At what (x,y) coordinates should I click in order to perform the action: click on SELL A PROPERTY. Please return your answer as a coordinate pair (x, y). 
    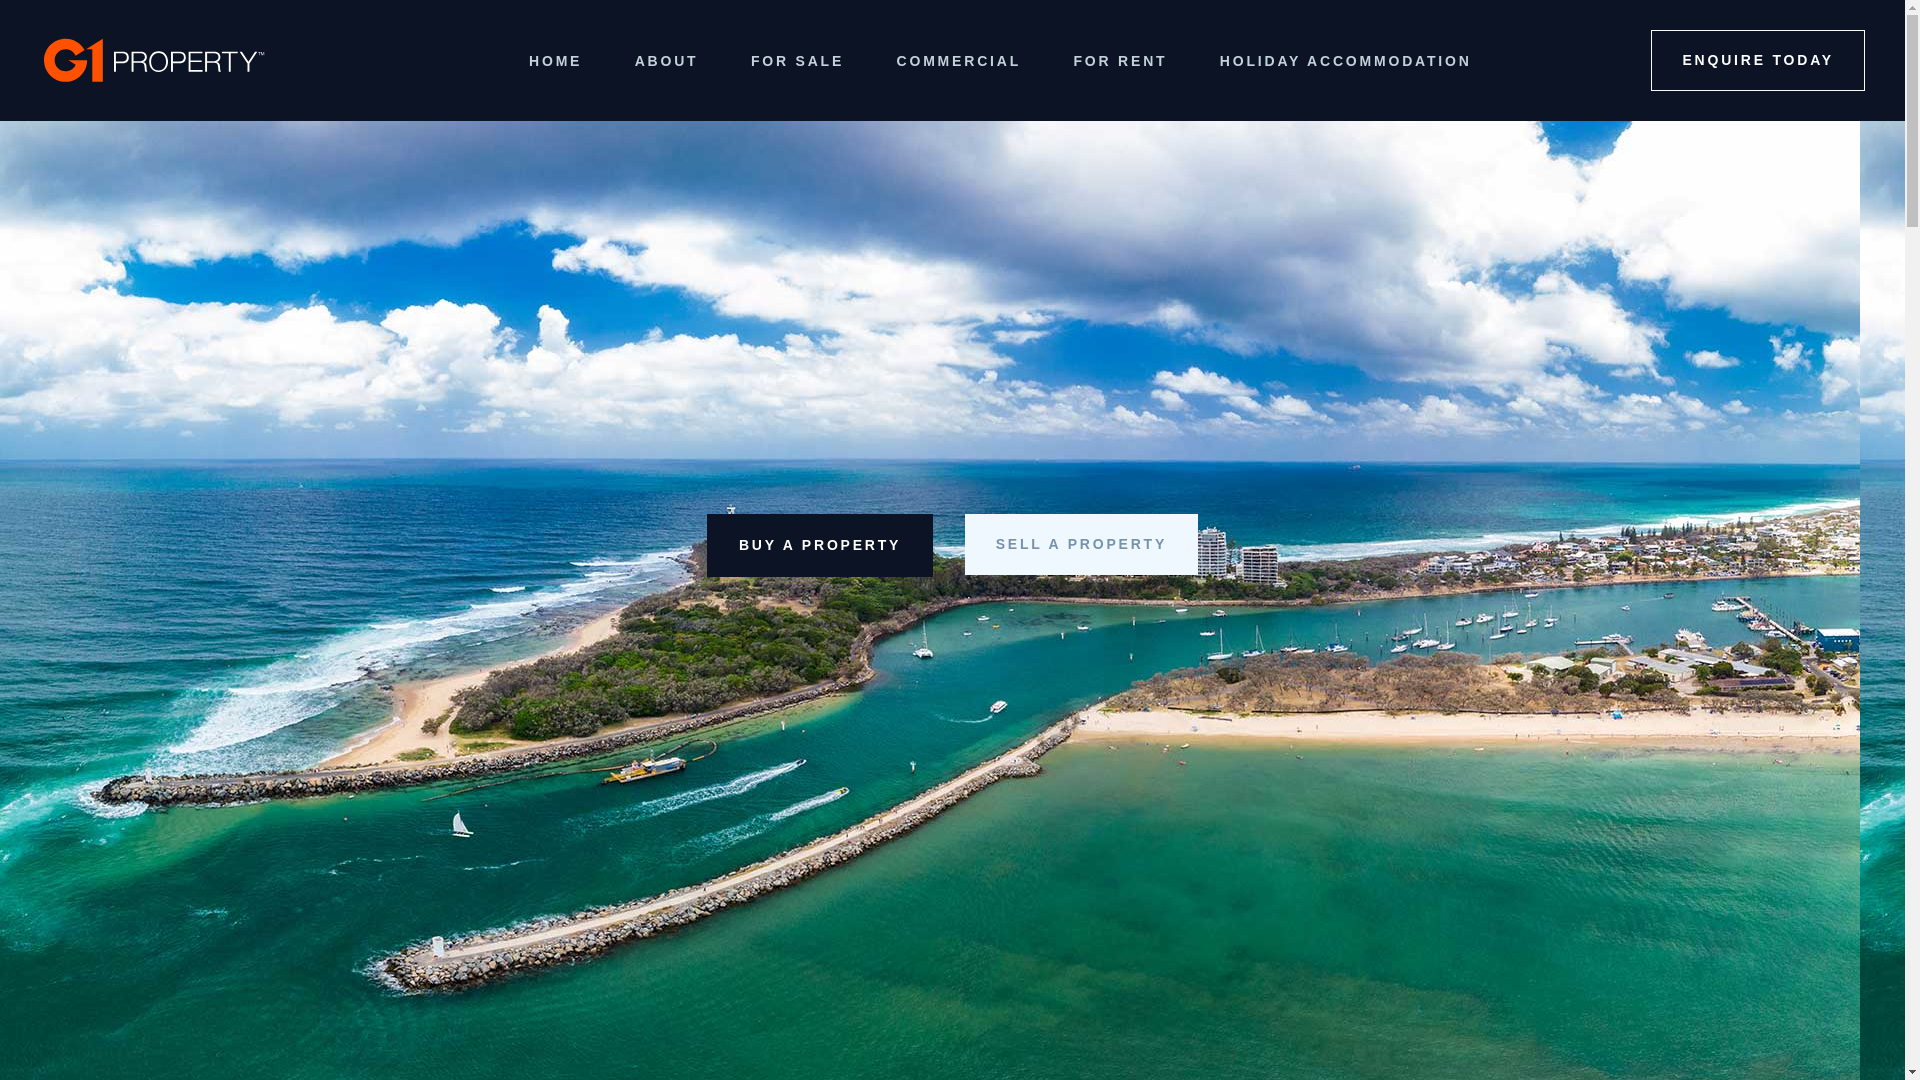
    Looking at the image, I should click on (1081, 544).